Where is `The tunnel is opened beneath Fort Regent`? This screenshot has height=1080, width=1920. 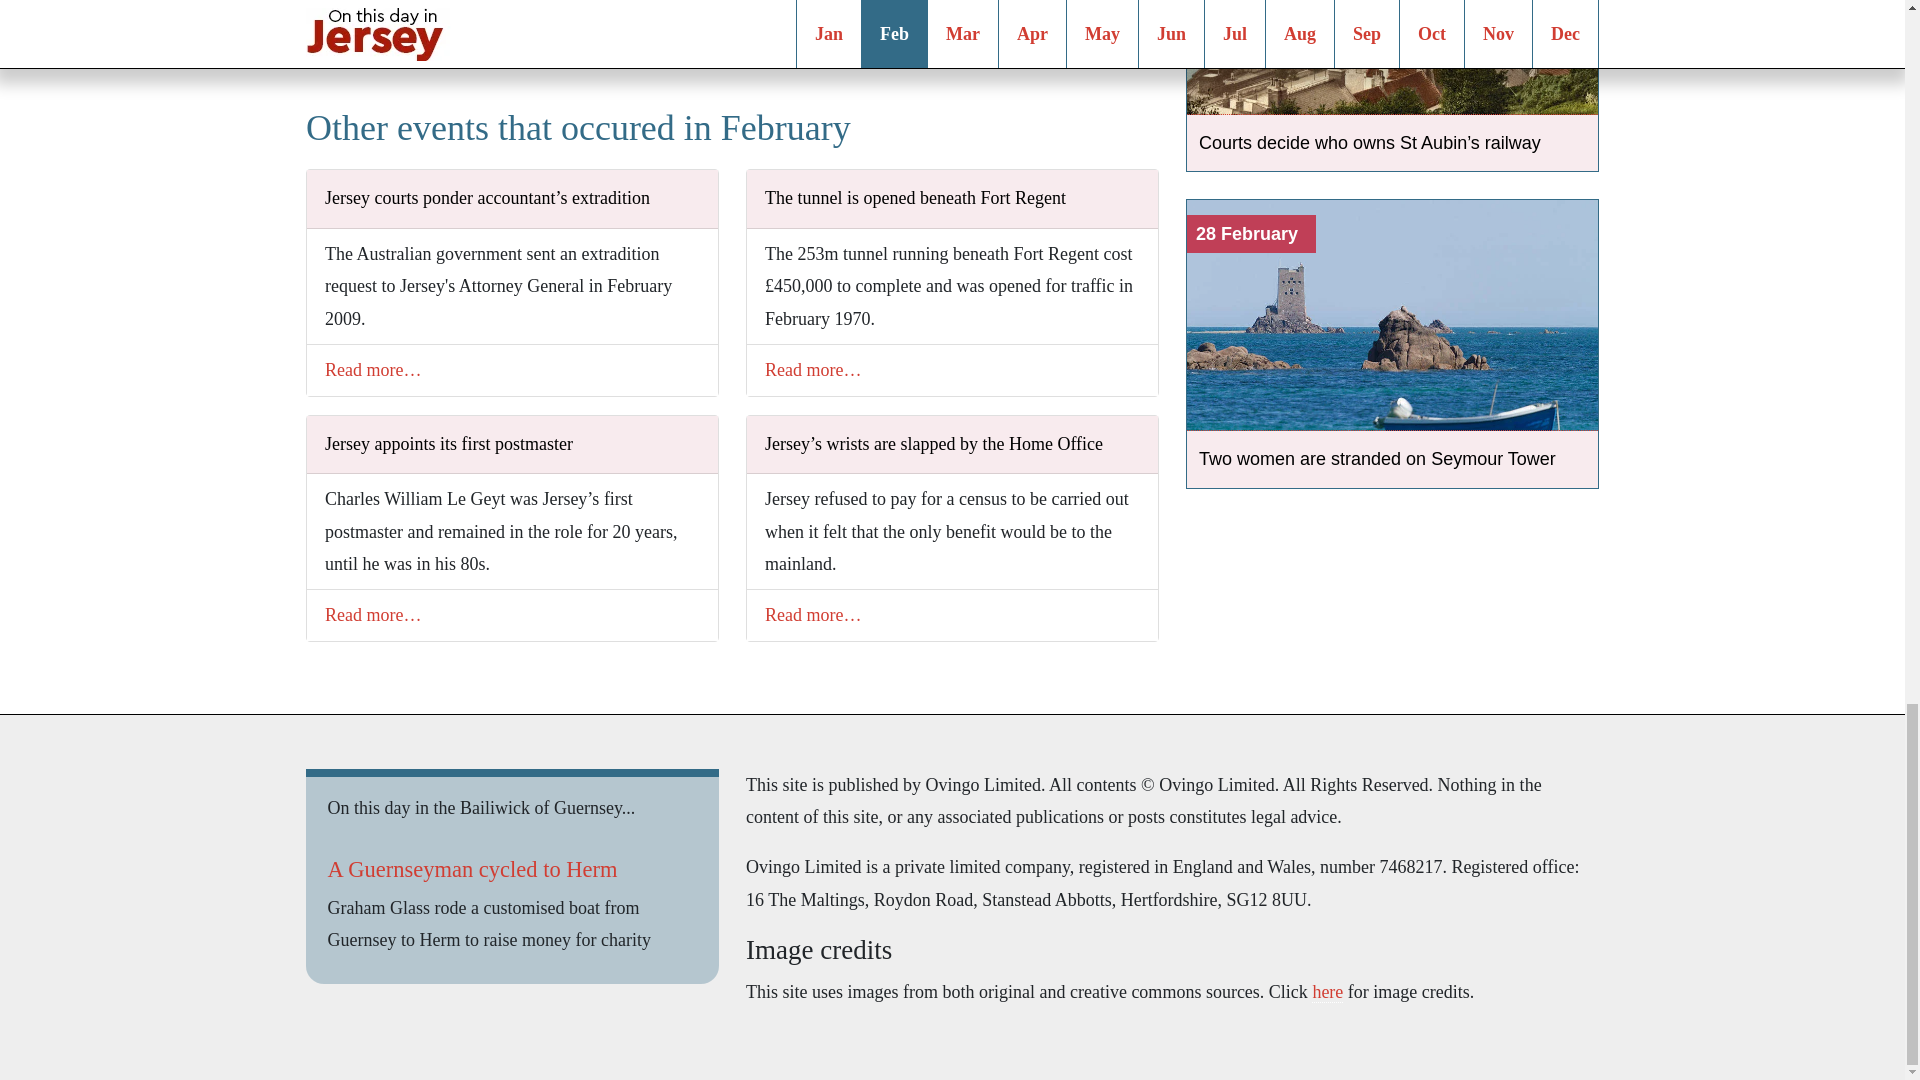
The tunnel is opened beneath Fort Regent is located at coordinates (952, 194).